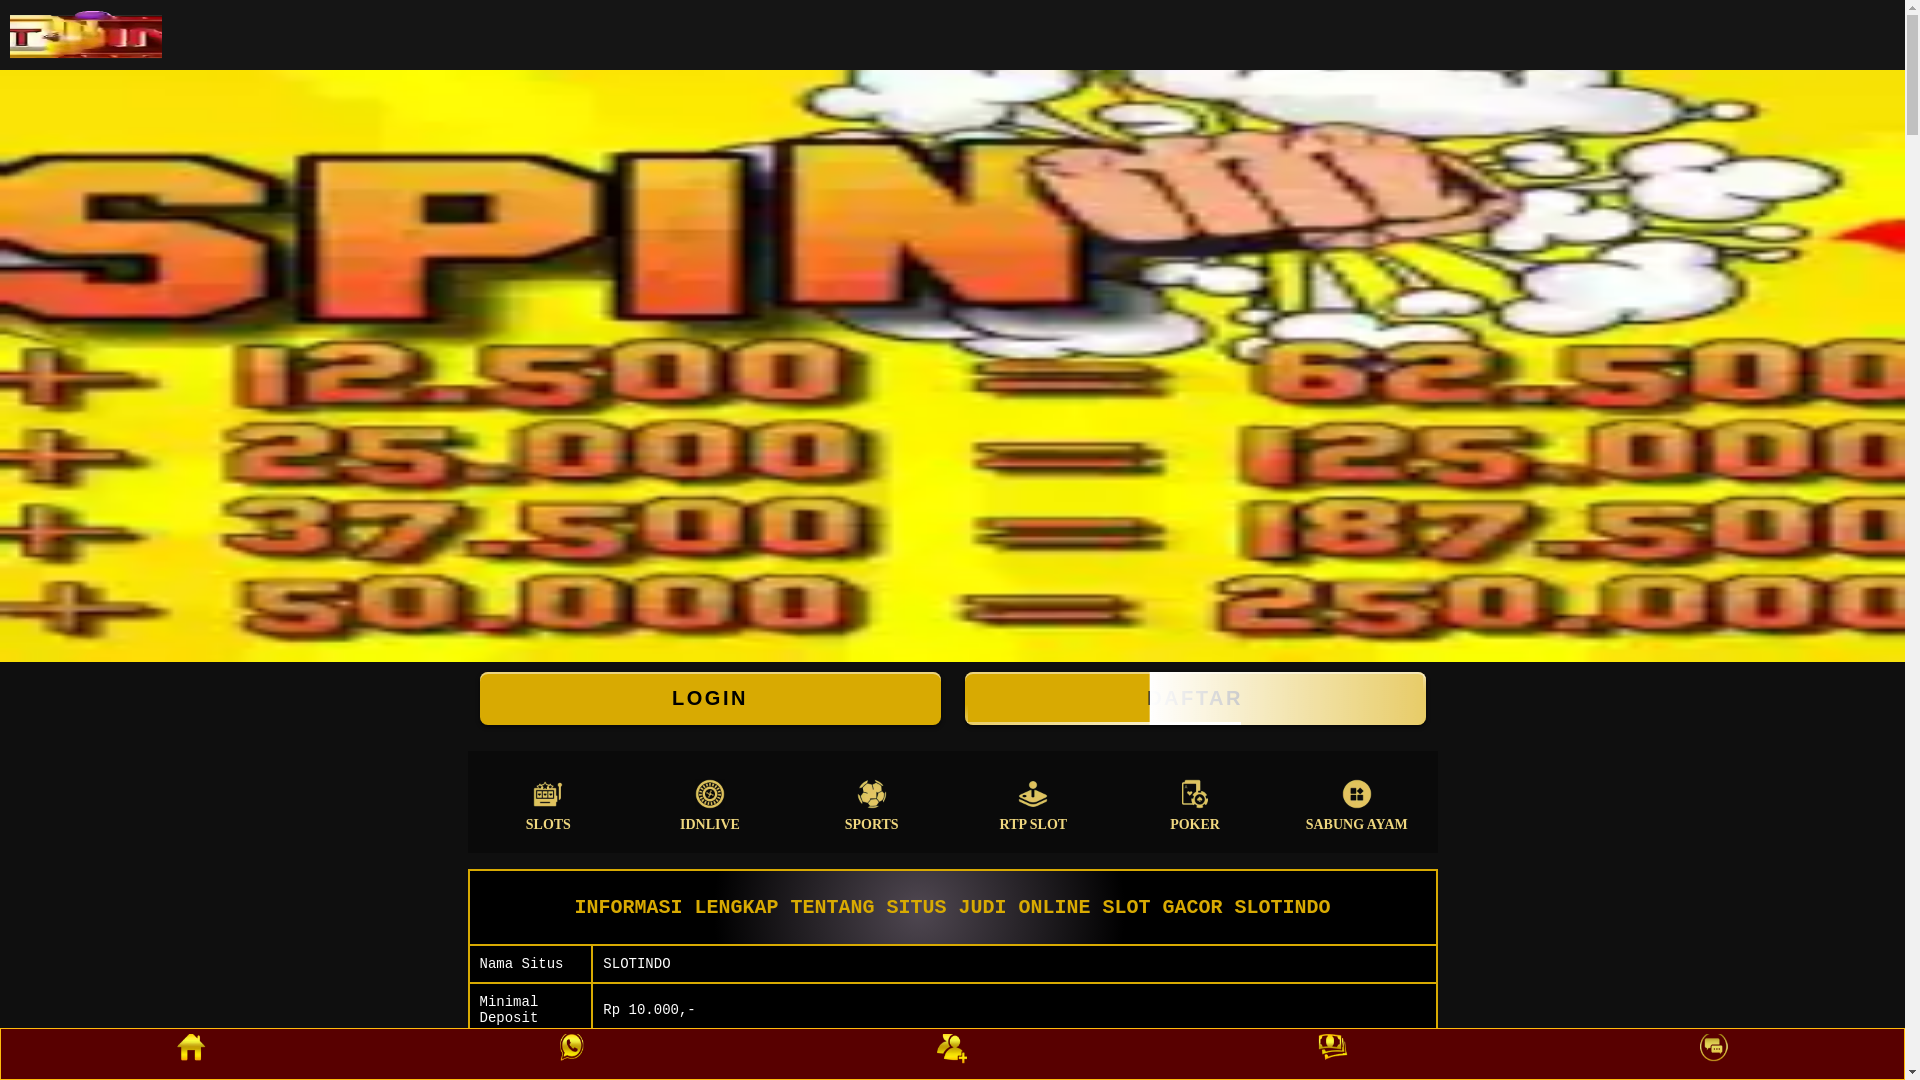 The height and width of the screenshot is (1080, 1920). Describe the element at coordinates (952, 358) in the screenshot. I see `Slot Online` at that location.